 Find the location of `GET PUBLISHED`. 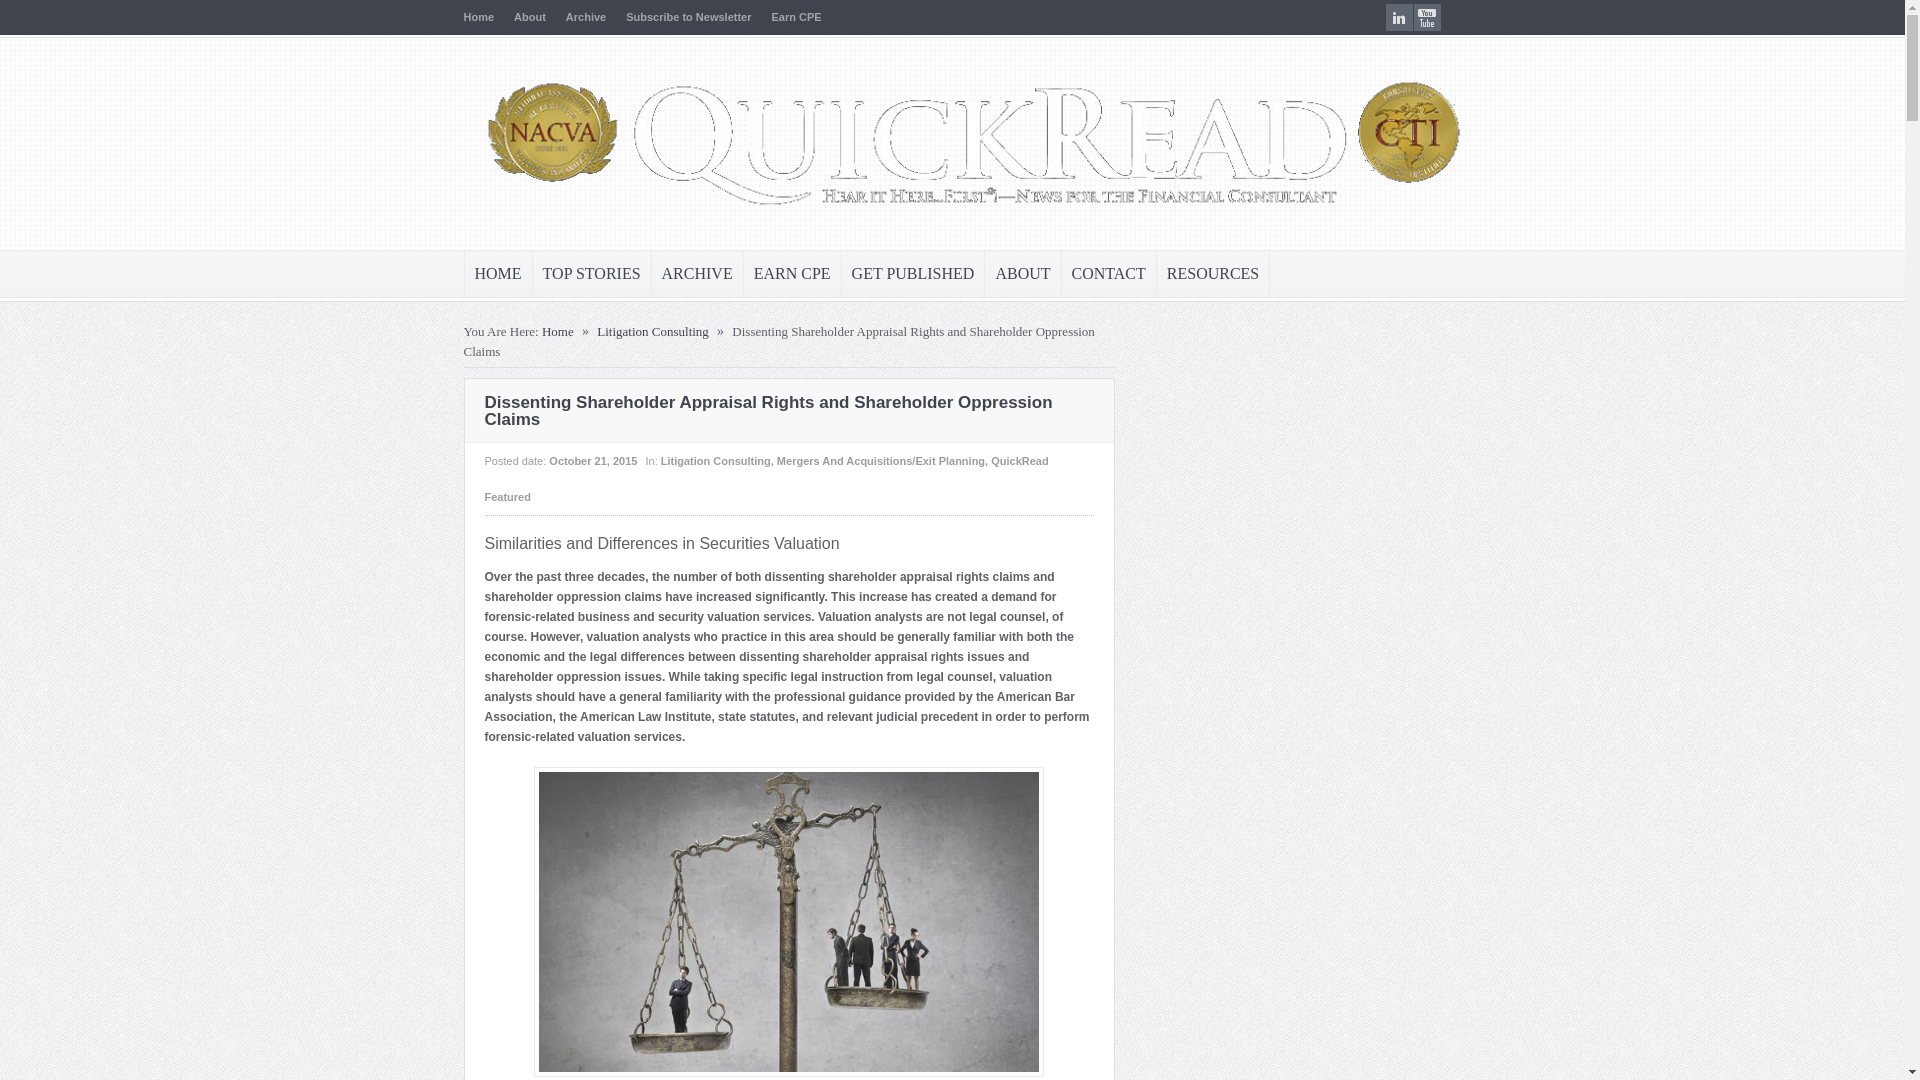

GET PUBLISHED is located at coordinates (913, 274).